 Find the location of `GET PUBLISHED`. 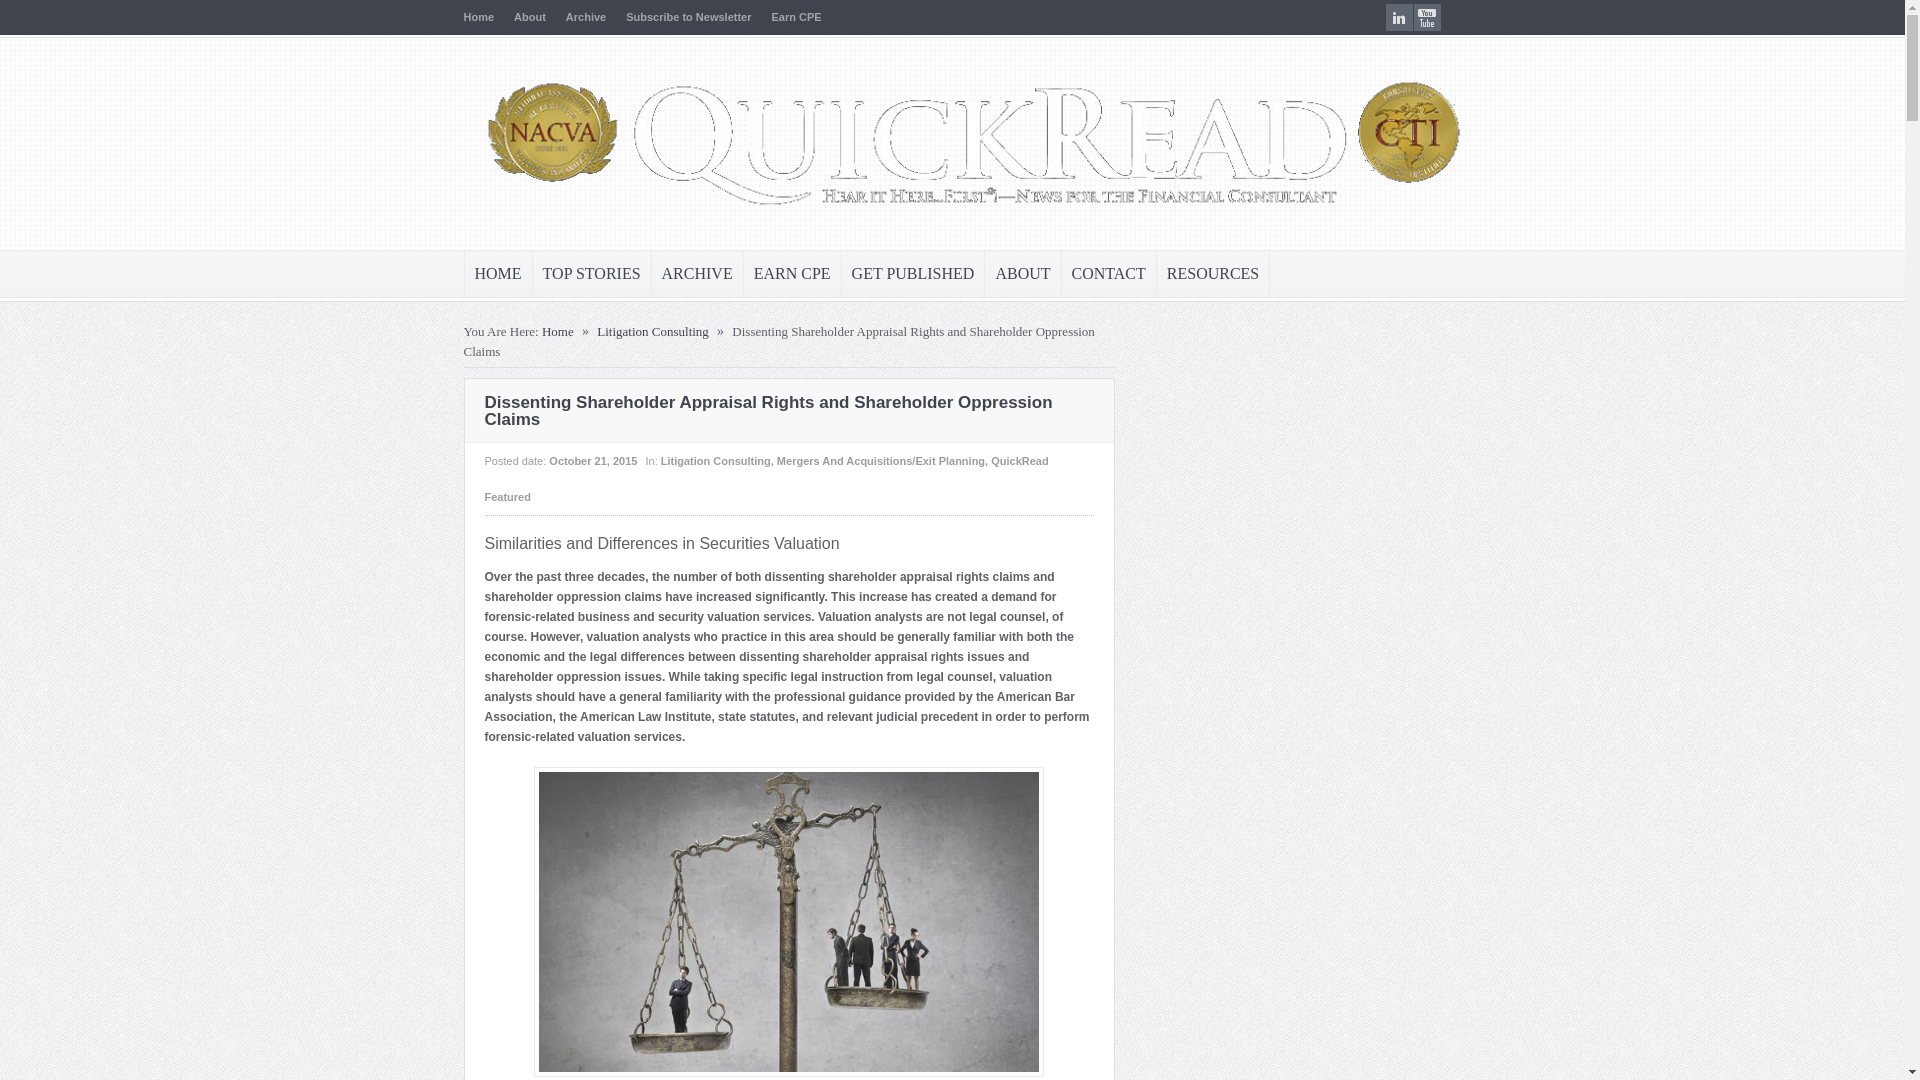

GET PUBLISHED is located at coordinates (913, 274).